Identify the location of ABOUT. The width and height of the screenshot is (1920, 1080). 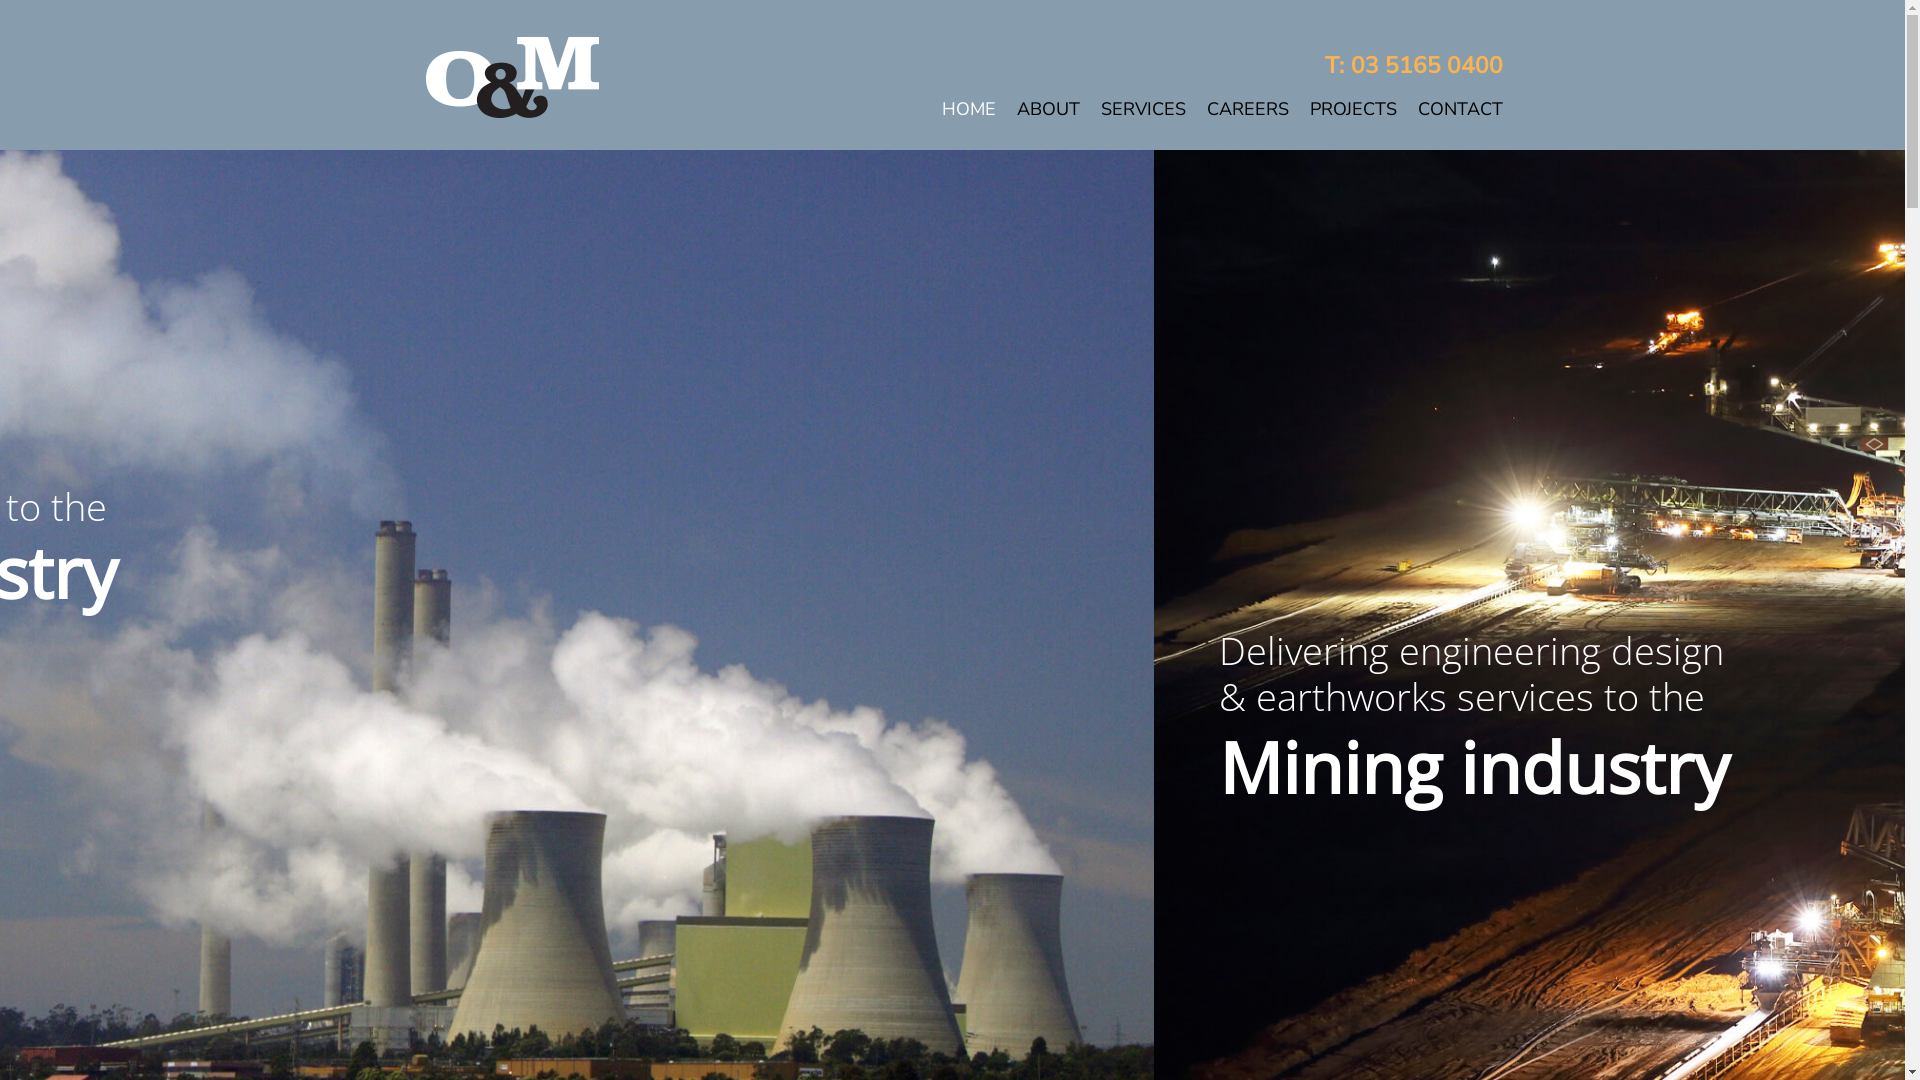
(1038, 110).